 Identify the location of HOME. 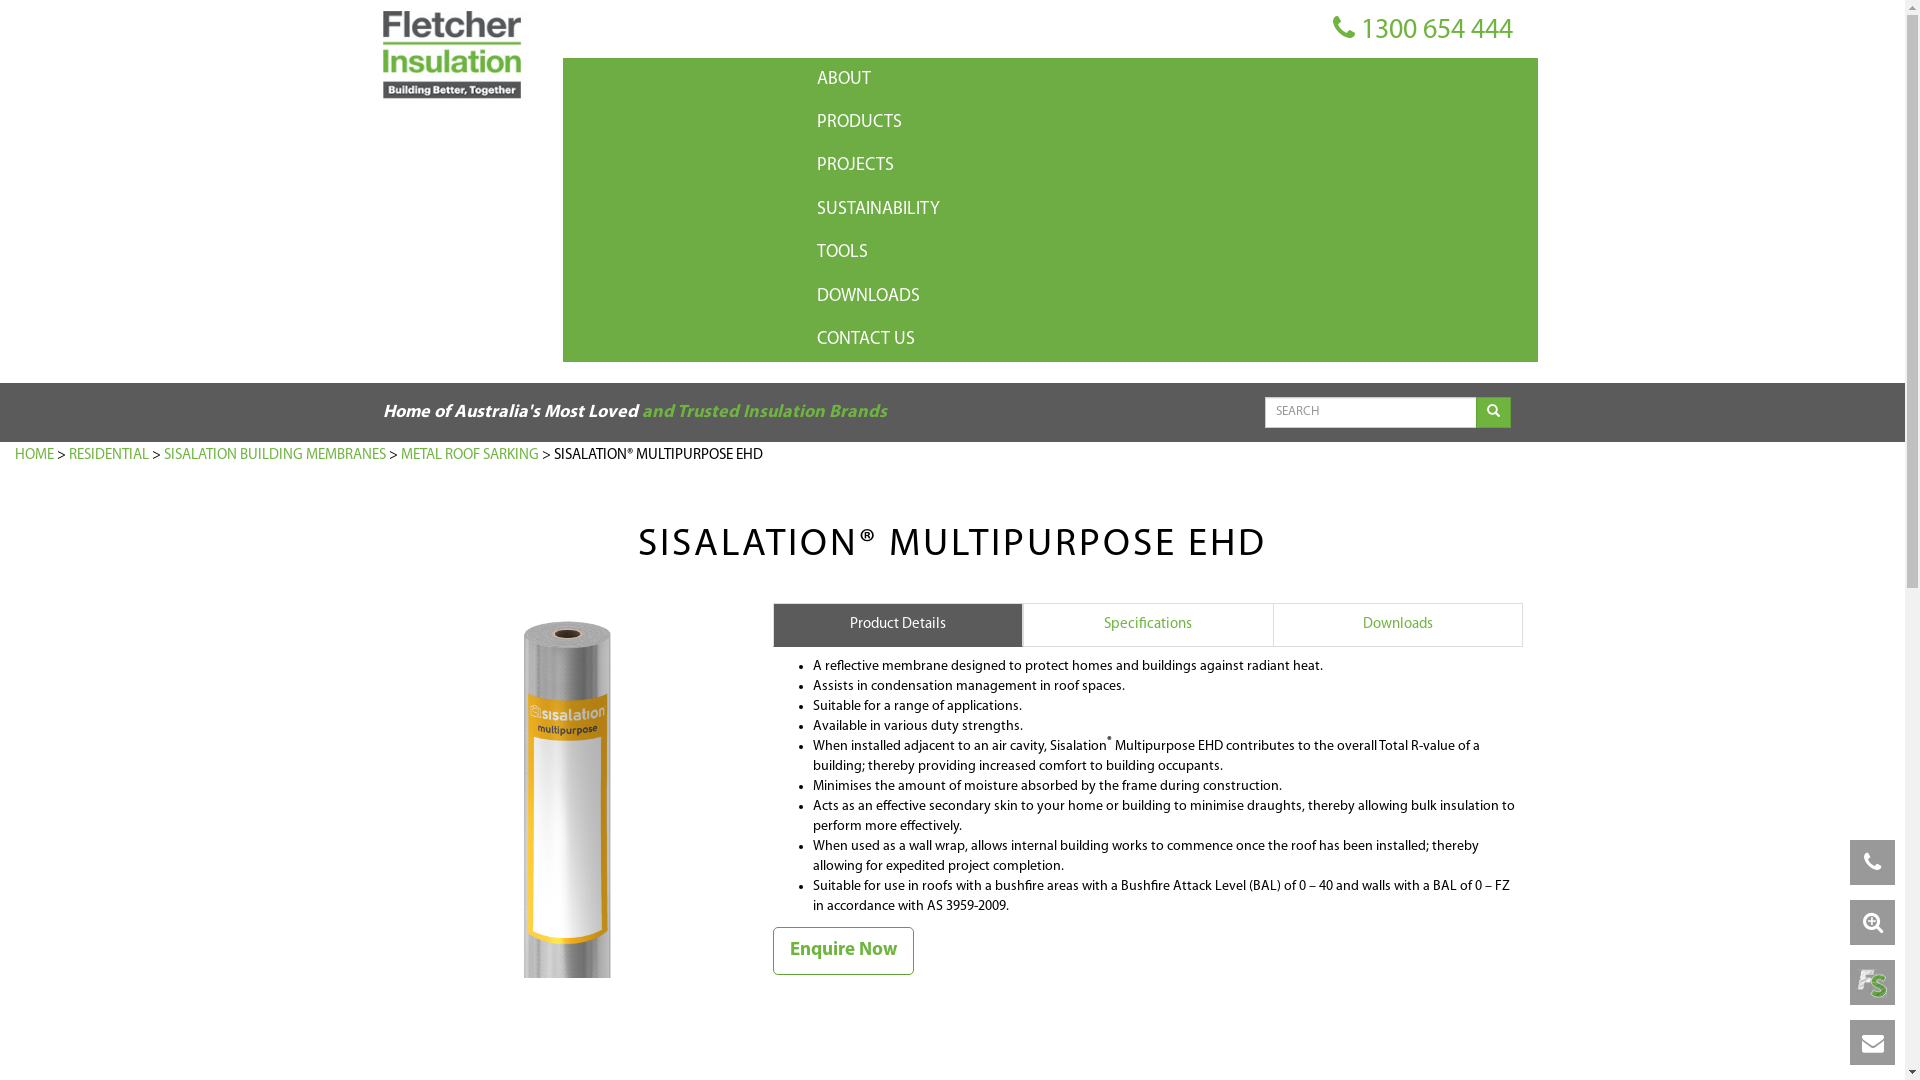
(34, 456).